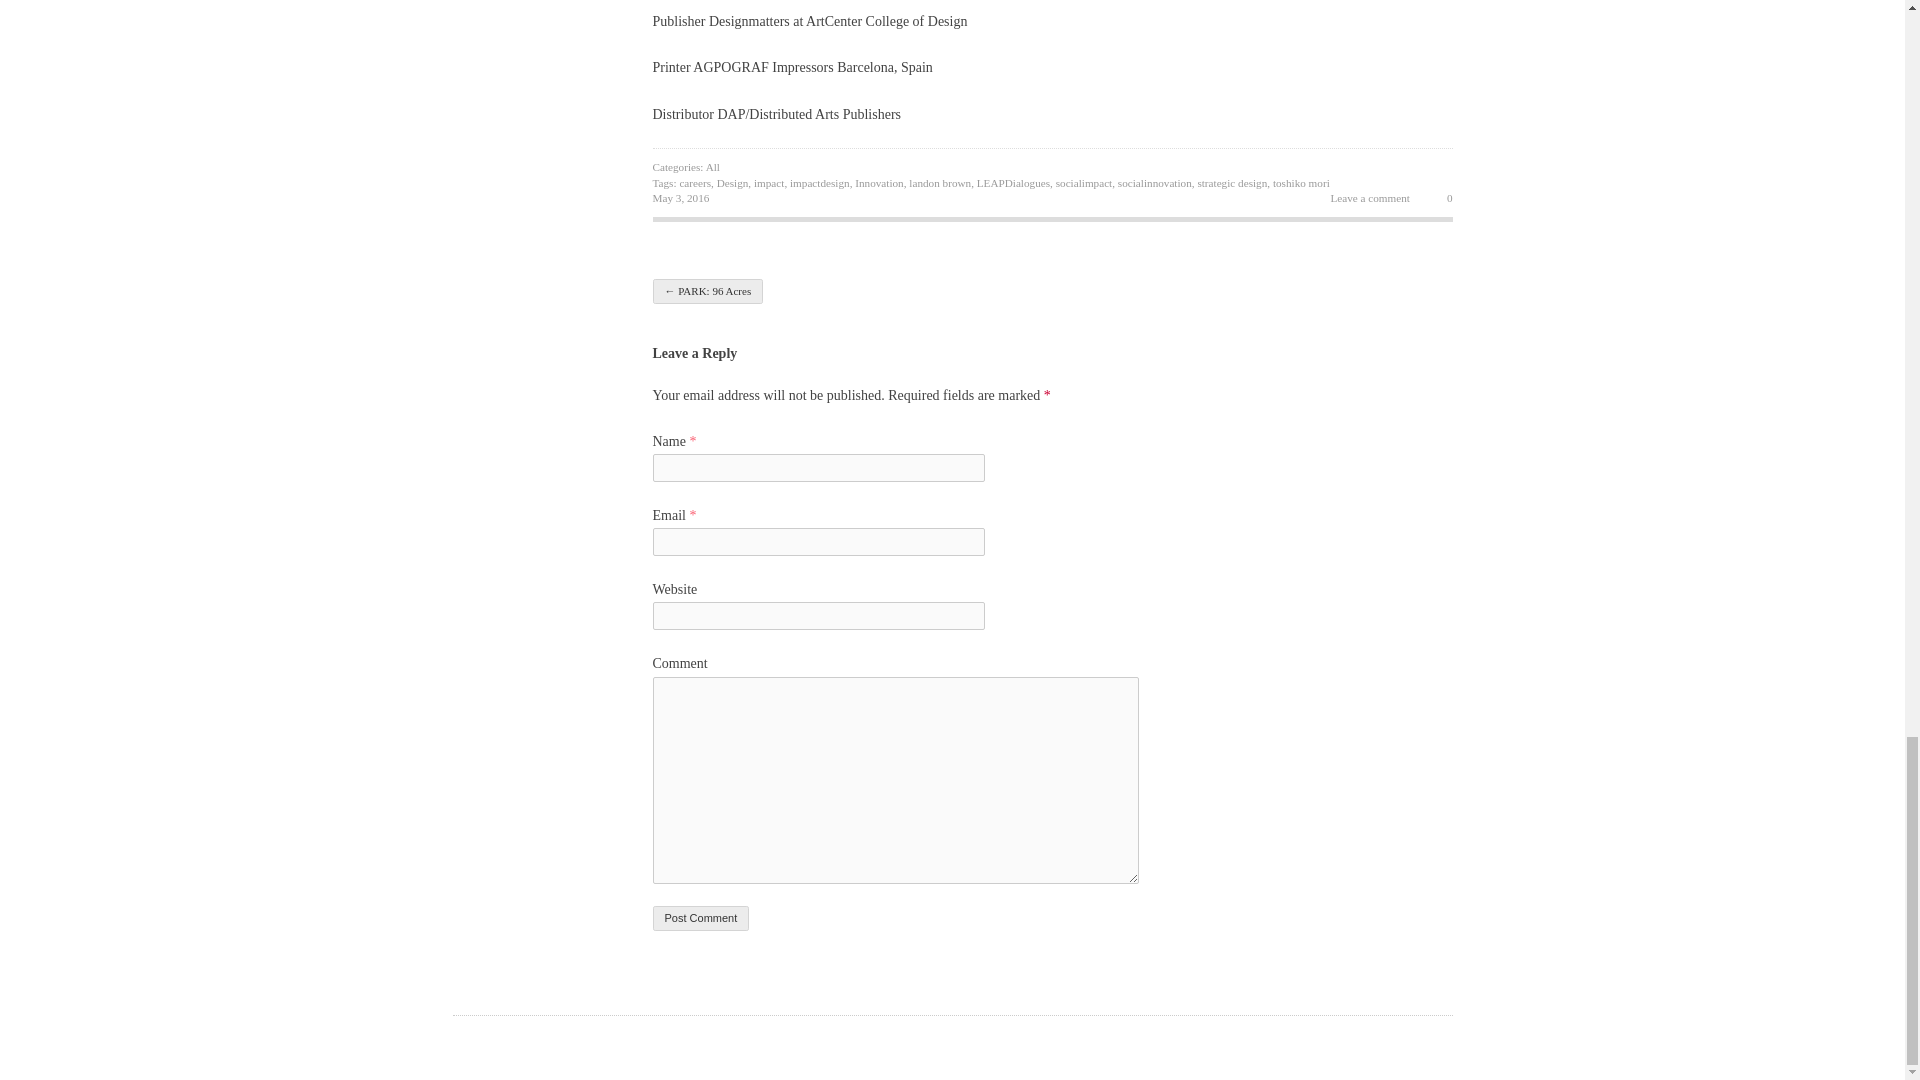 The image size is (1920, 1080). What do you see at coordinates (700, 918) in the screenshot?
I see `Post Comment` at bounding box center [700, 918].